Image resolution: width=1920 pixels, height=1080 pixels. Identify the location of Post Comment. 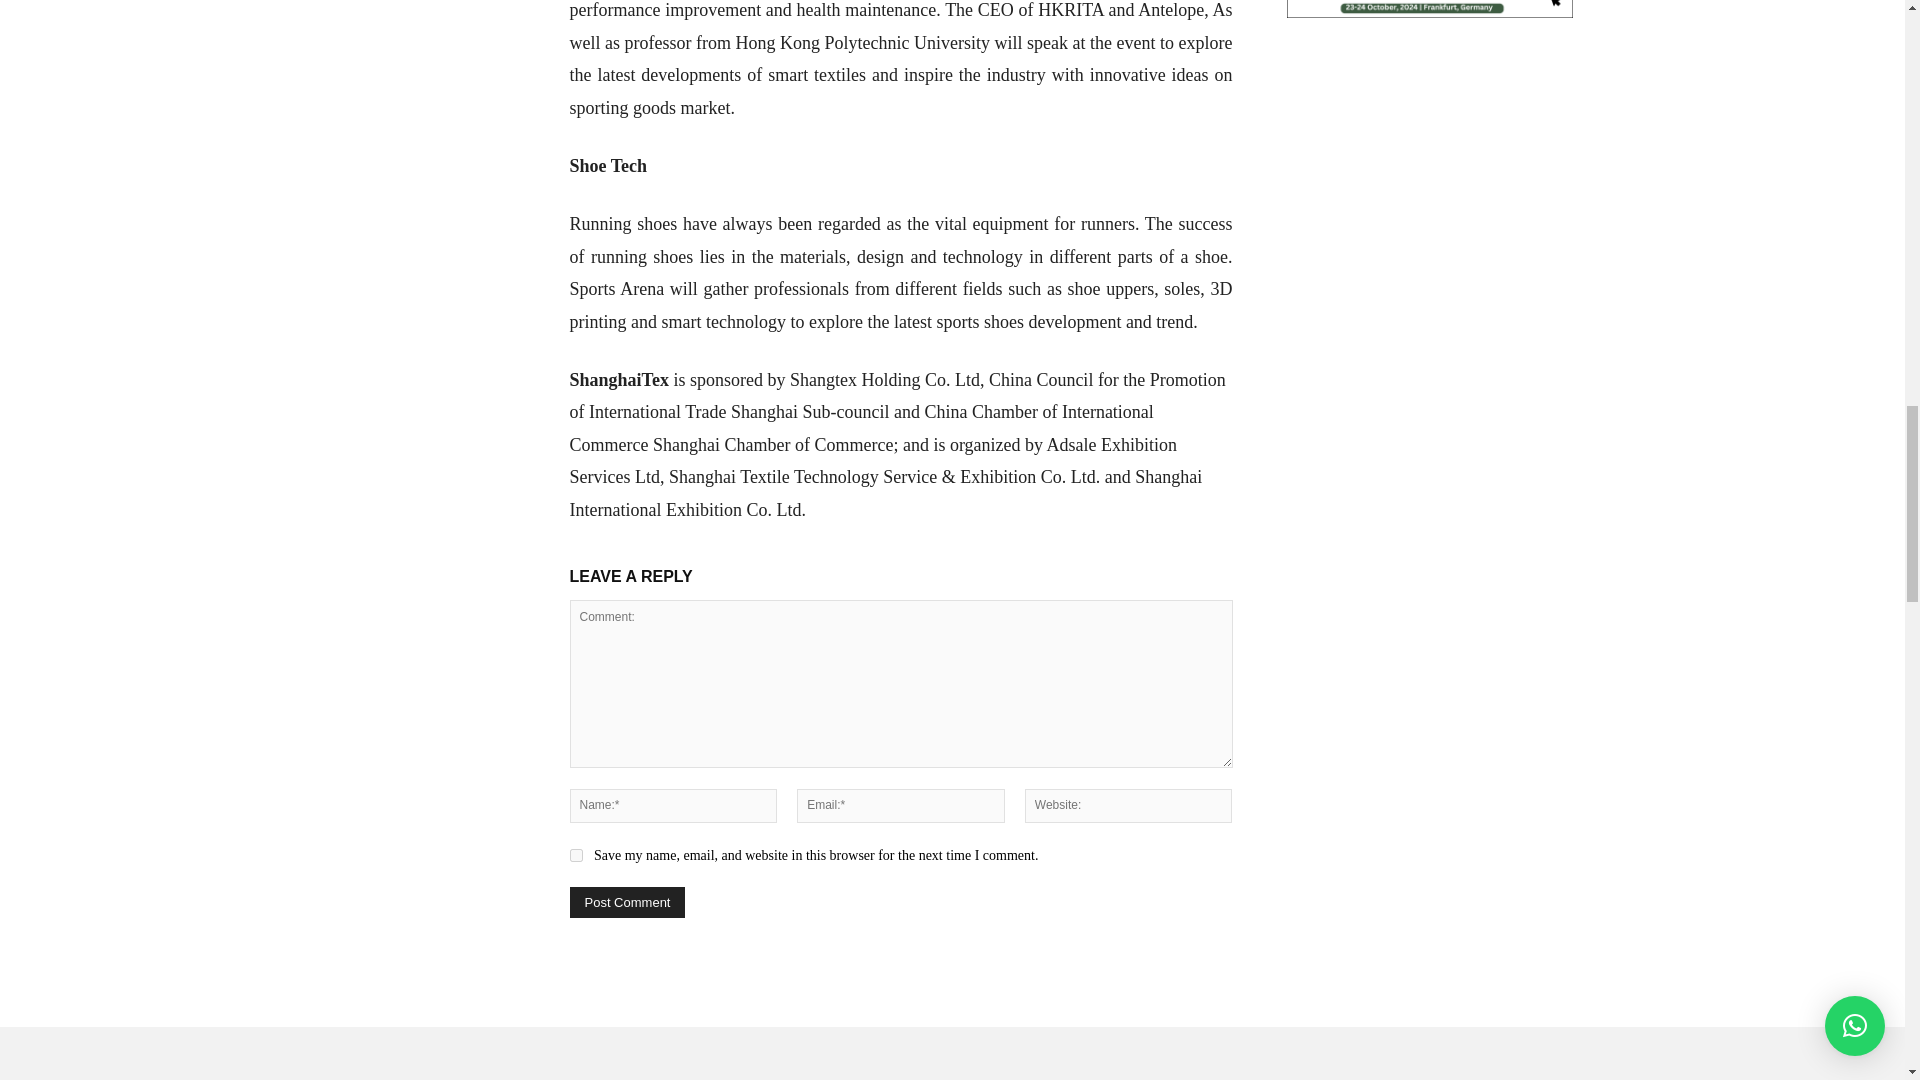
(628, 902).